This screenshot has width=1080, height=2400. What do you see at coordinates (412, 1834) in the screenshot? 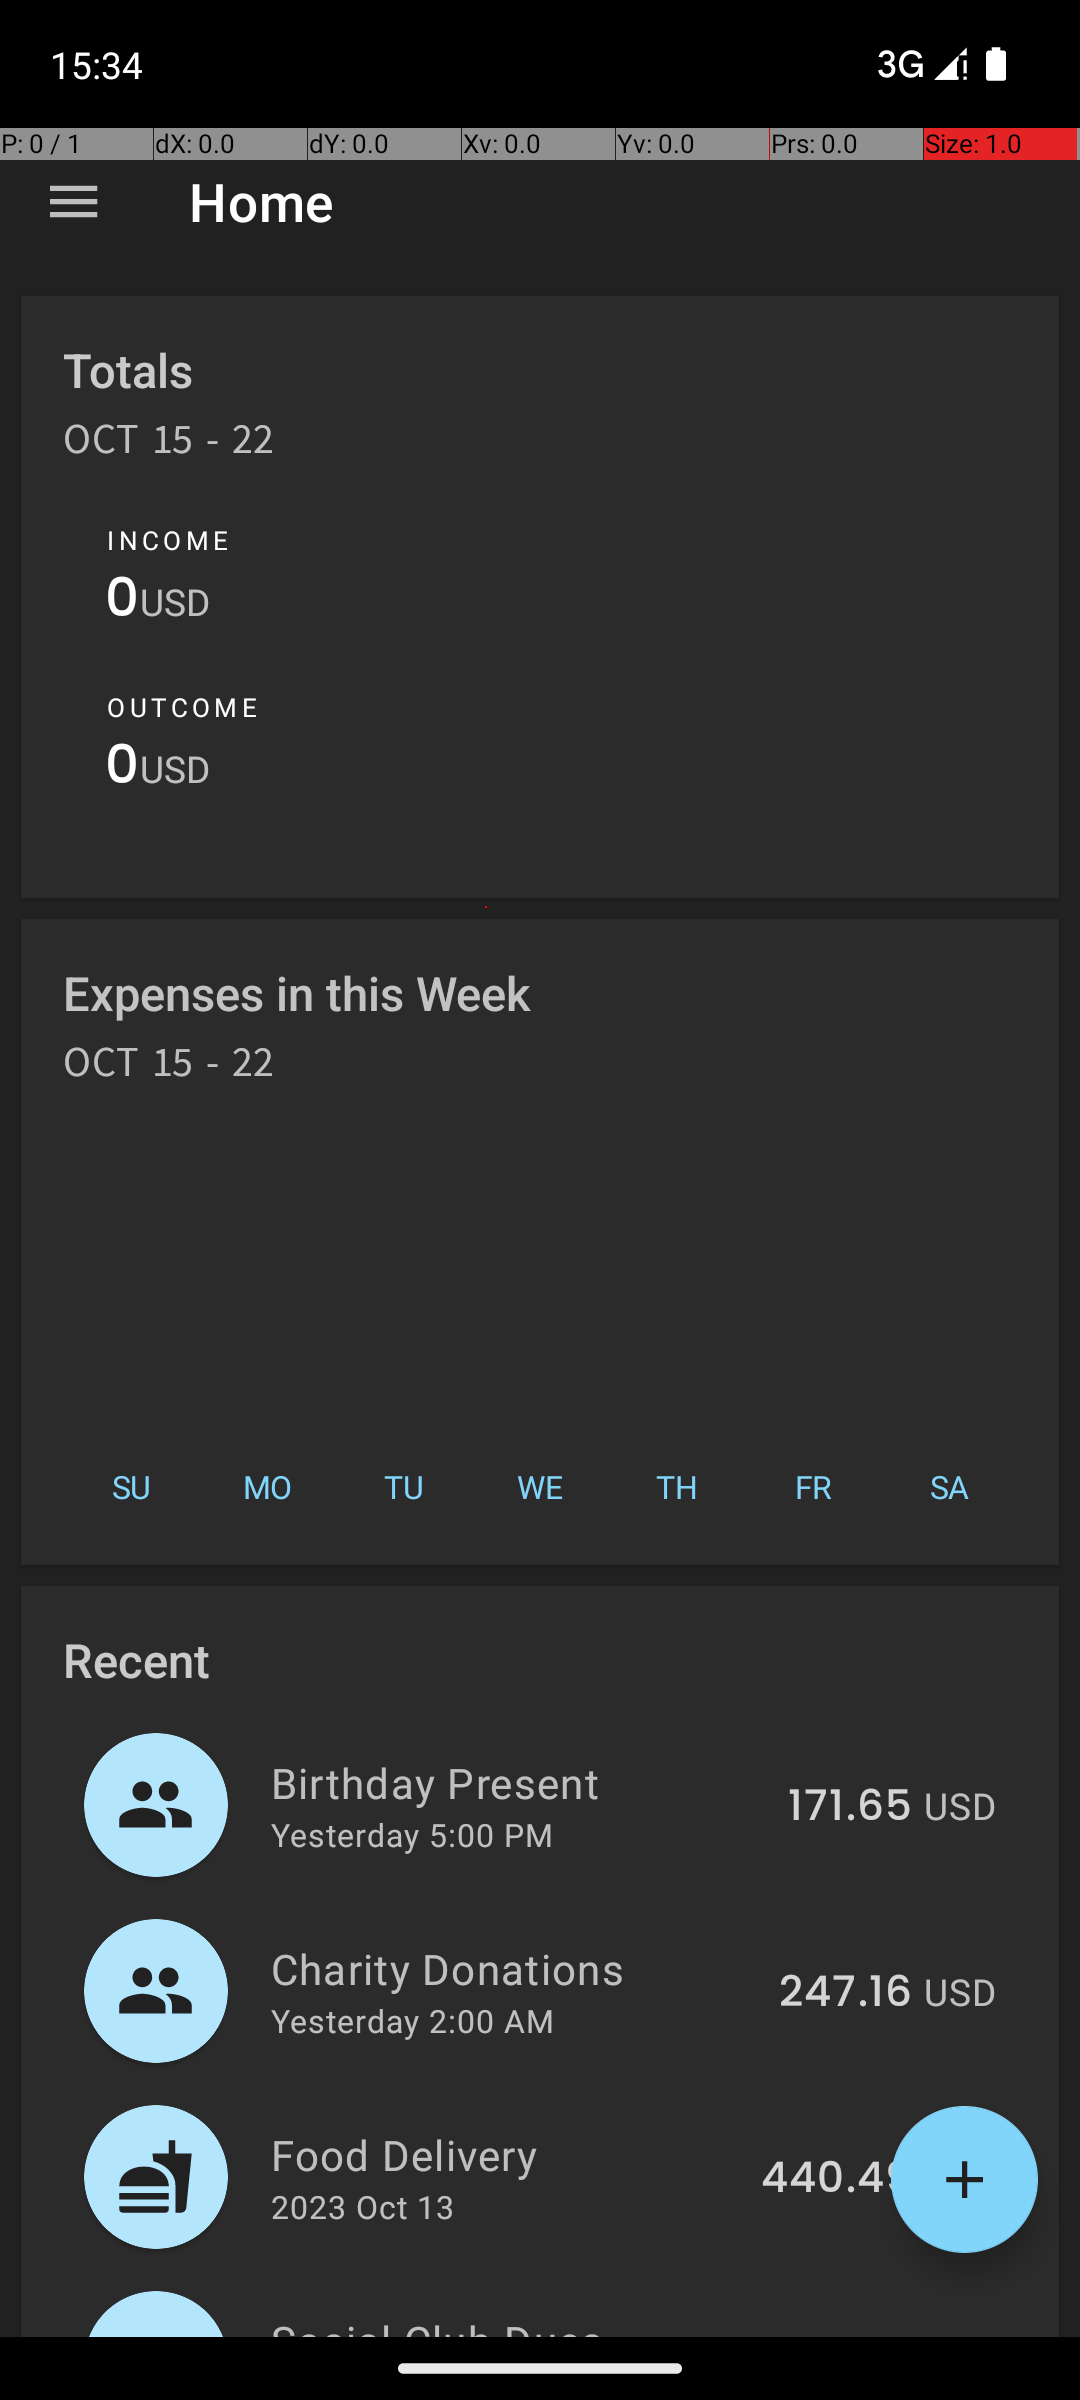
I see `Yesterday 5:00 PM` at bounding box center [412, 1834].